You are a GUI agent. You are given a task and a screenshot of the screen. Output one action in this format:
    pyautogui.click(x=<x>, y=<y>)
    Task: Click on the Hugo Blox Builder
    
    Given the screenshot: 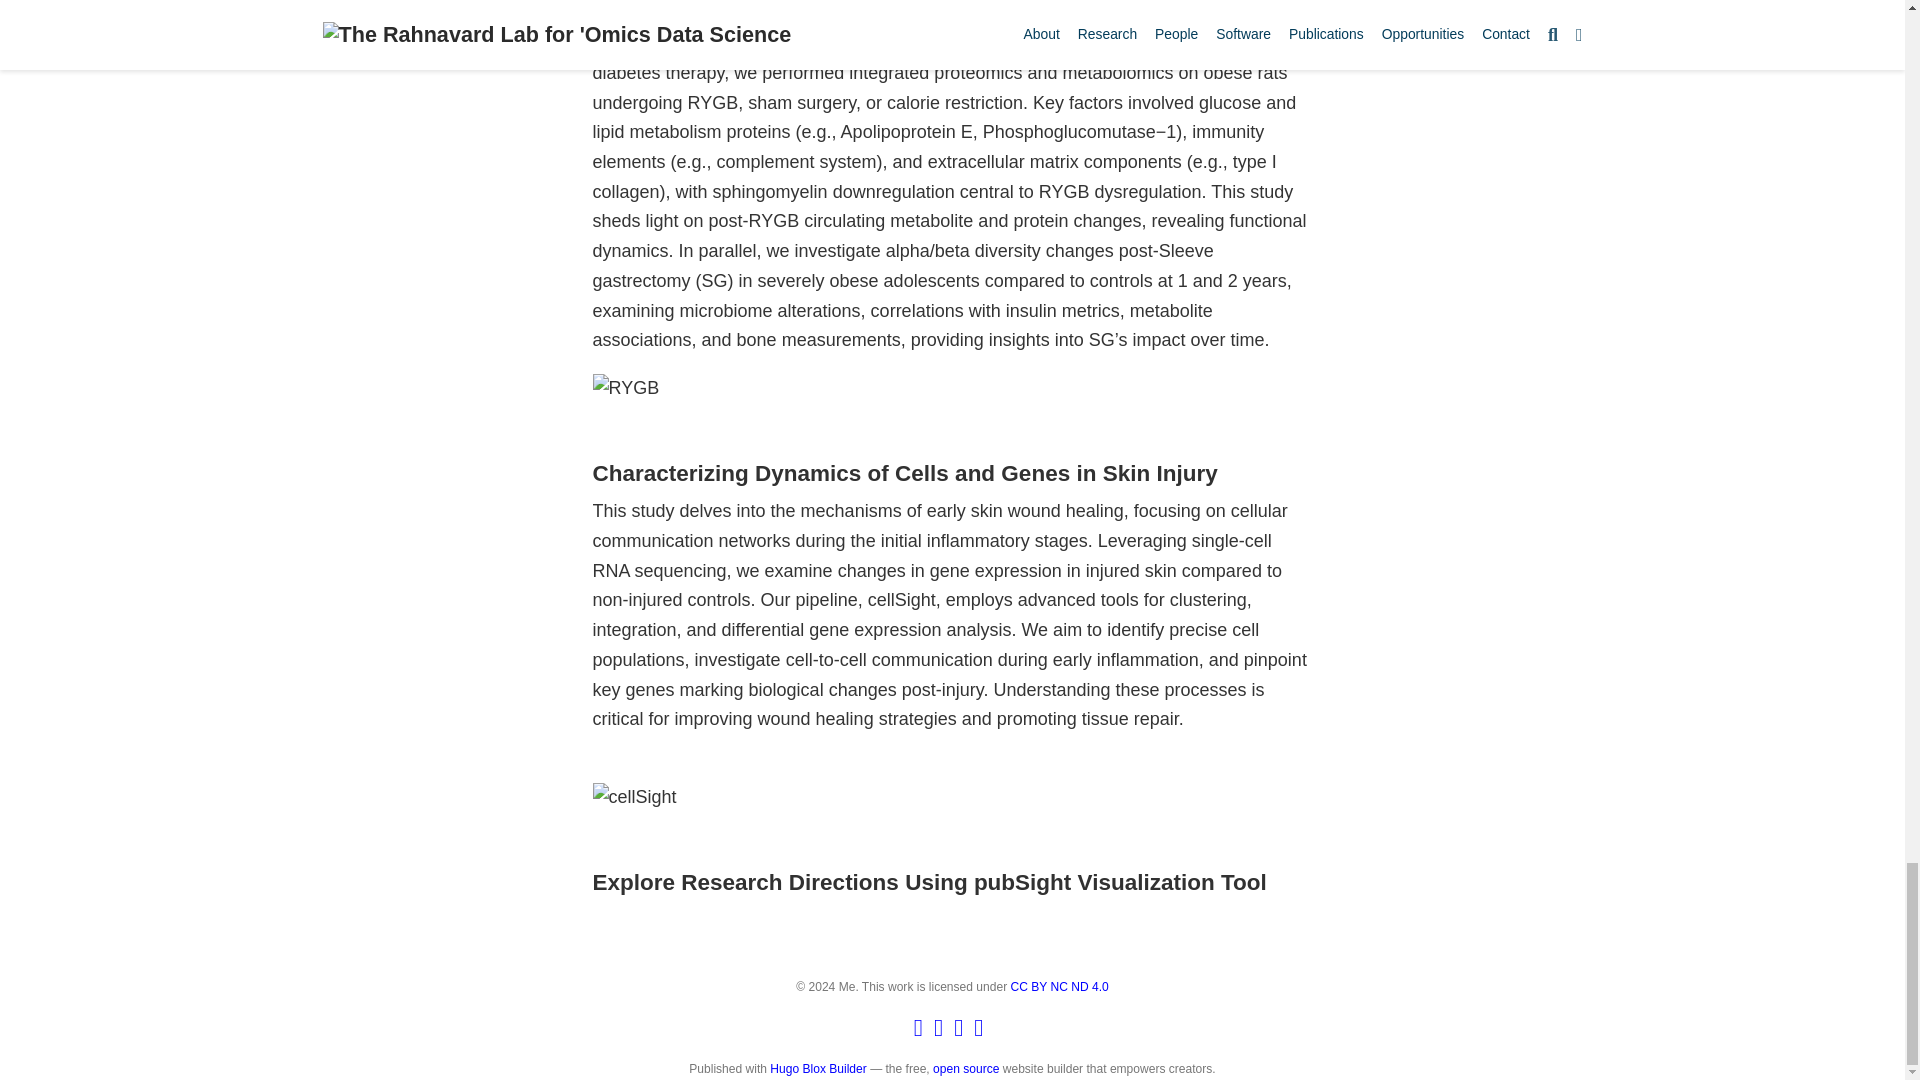 What is the action you would take?
    pyautogui.click(x=817, y=1068)
    